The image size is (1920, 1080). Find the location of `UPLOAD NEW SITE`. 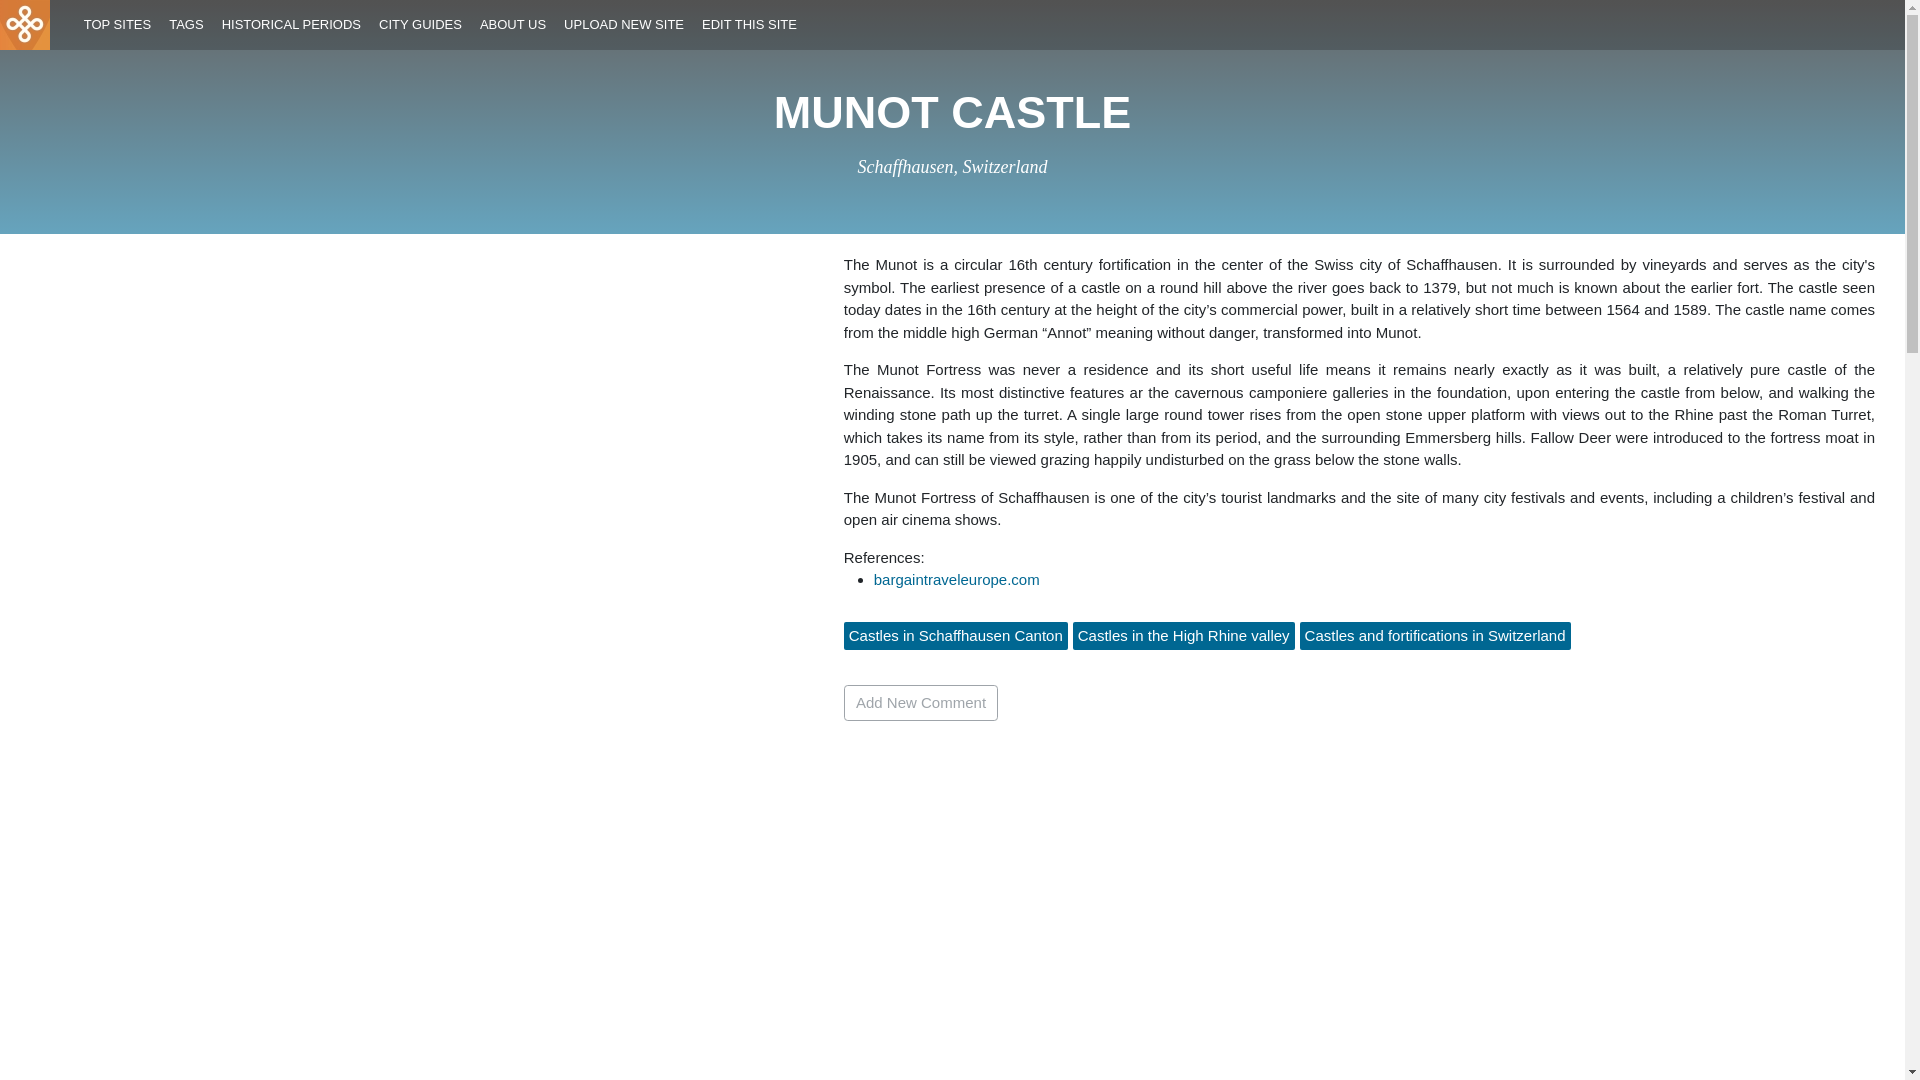

UPLOAD NEW SITE is located at coordinates (624, 25).